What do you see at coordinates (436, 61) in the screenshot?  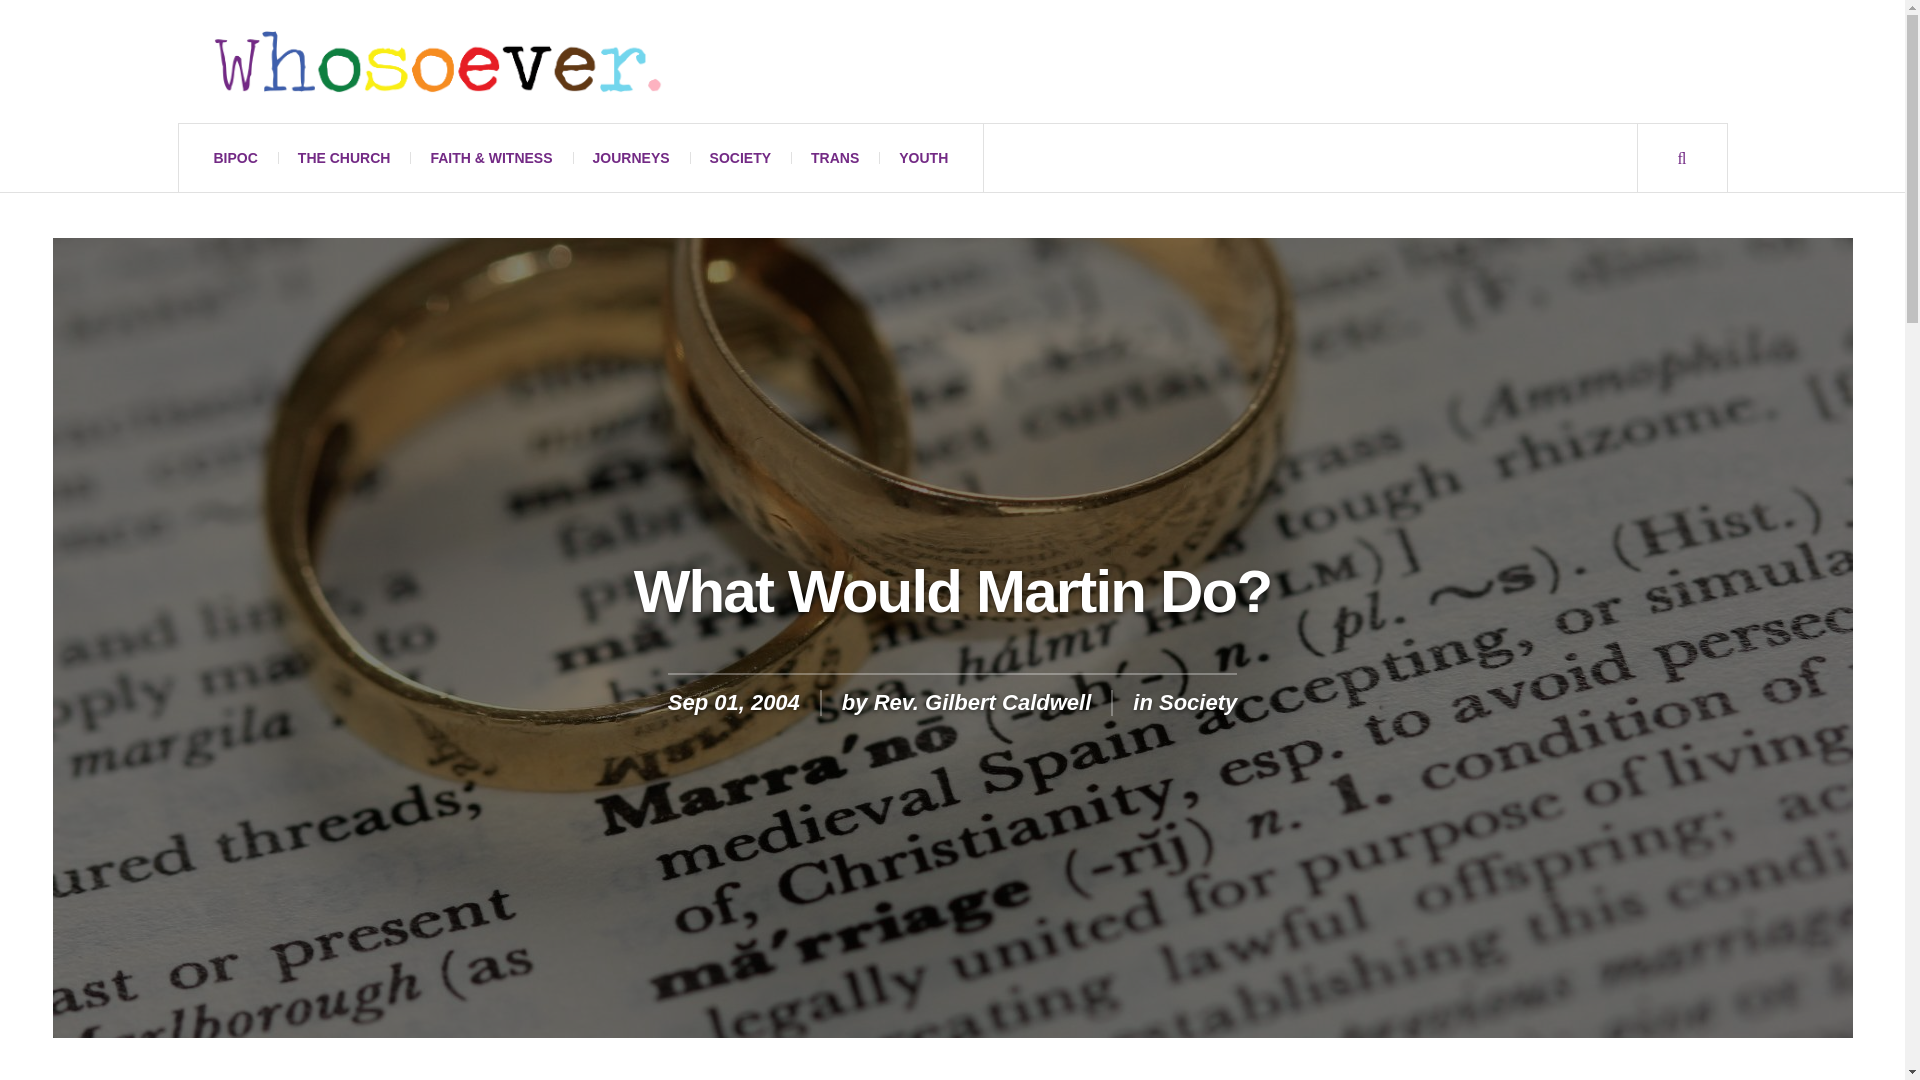 I see `Whosoever` at bounding box center [436, 61].